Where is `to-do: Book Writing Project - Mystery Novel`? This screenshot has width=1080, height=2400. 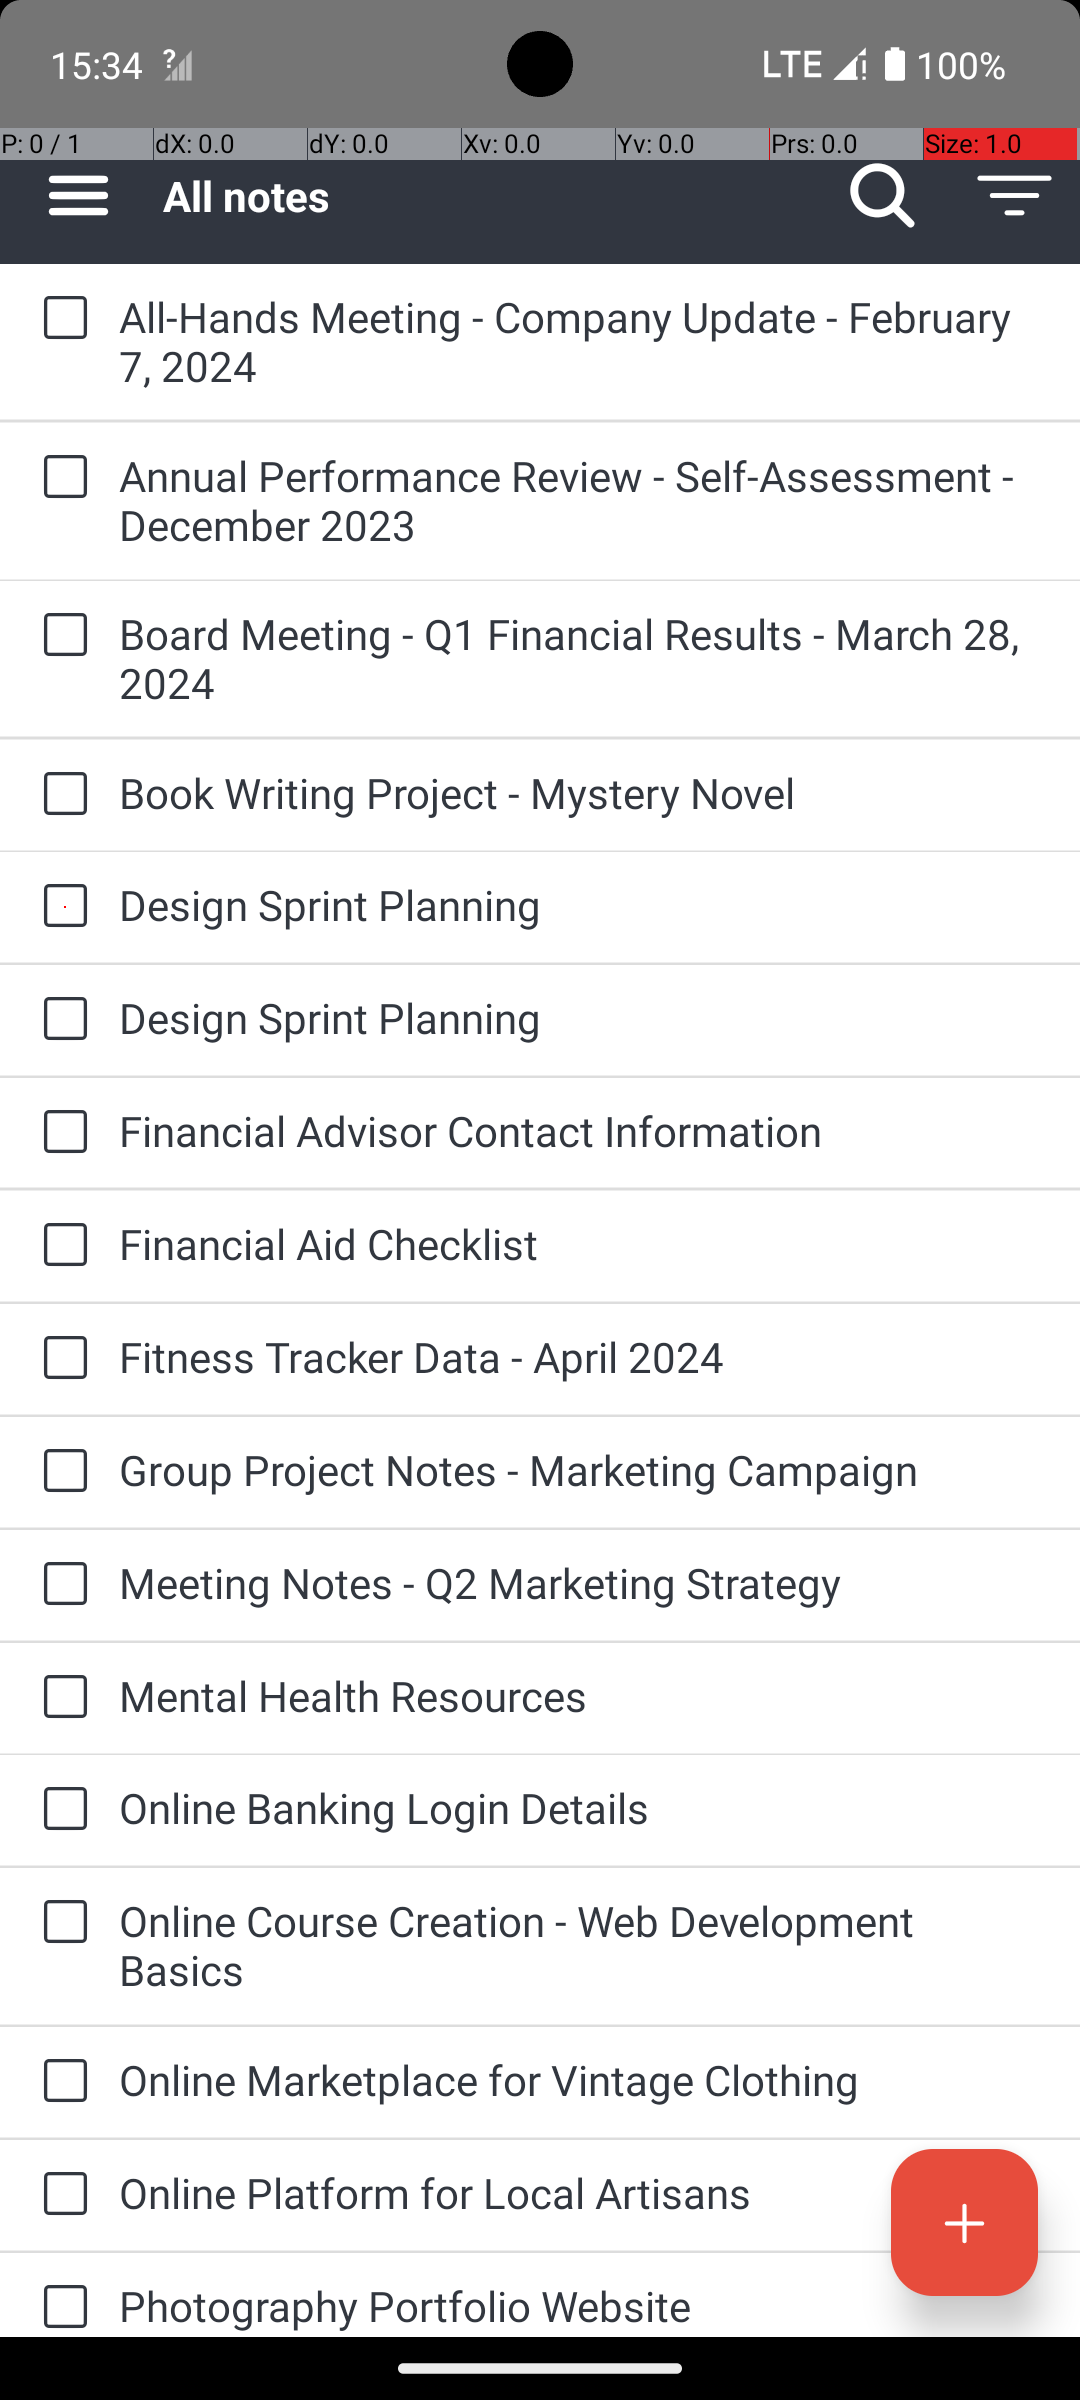
to-do: Book Writing Project - Mystery Novel is located at coordinates (60, 795).